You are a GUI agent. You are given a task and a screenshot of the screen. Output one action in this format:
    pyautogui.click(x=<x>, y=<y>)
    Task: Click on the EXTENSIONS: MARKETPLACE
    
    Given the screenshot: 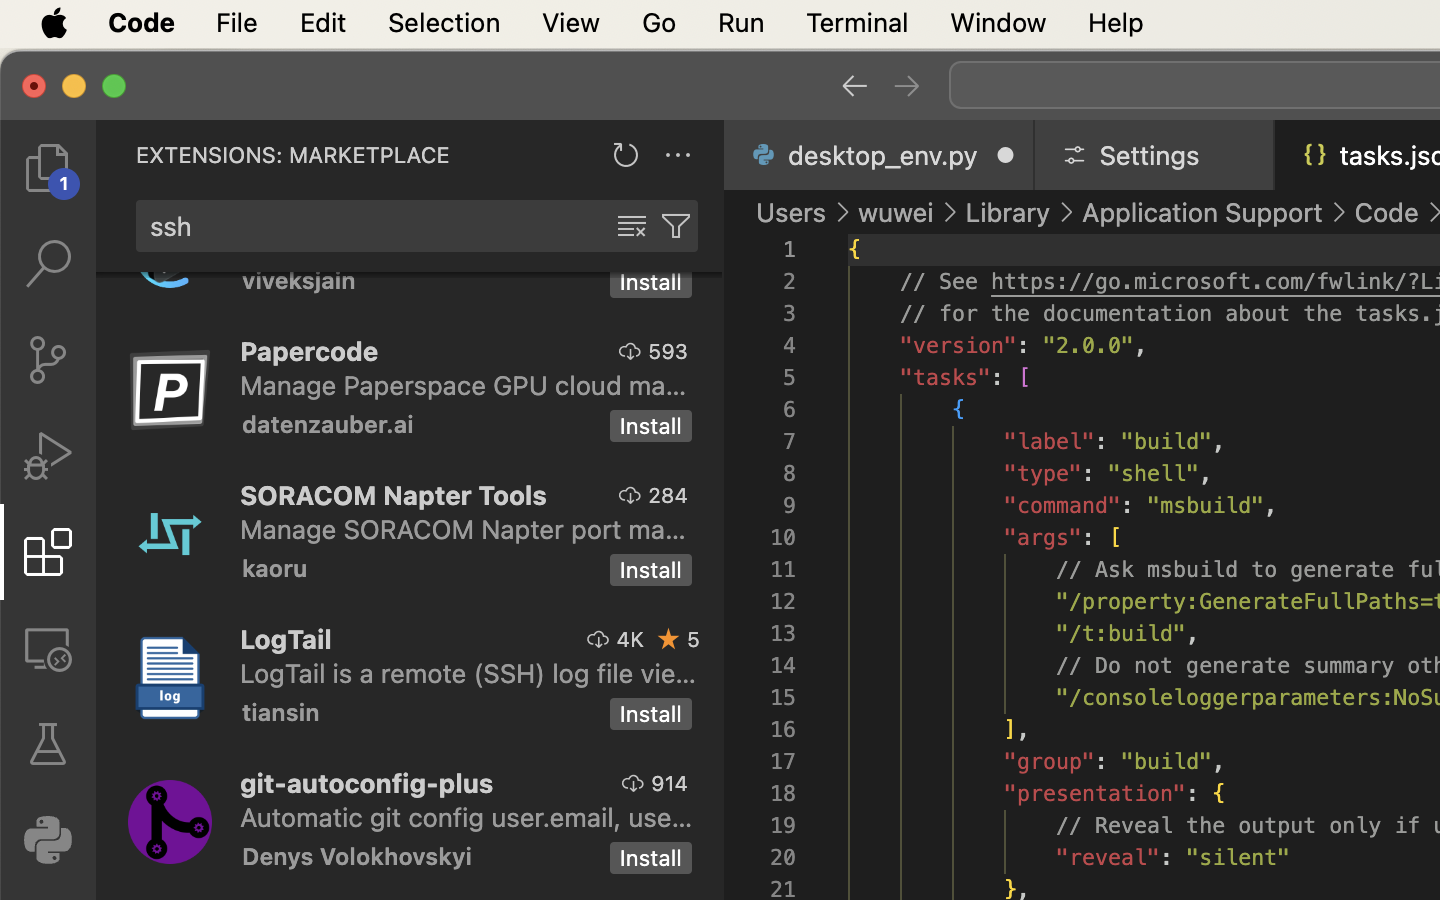 What is the action you would take?
    pyautogui.click(x=293, y=155)
    